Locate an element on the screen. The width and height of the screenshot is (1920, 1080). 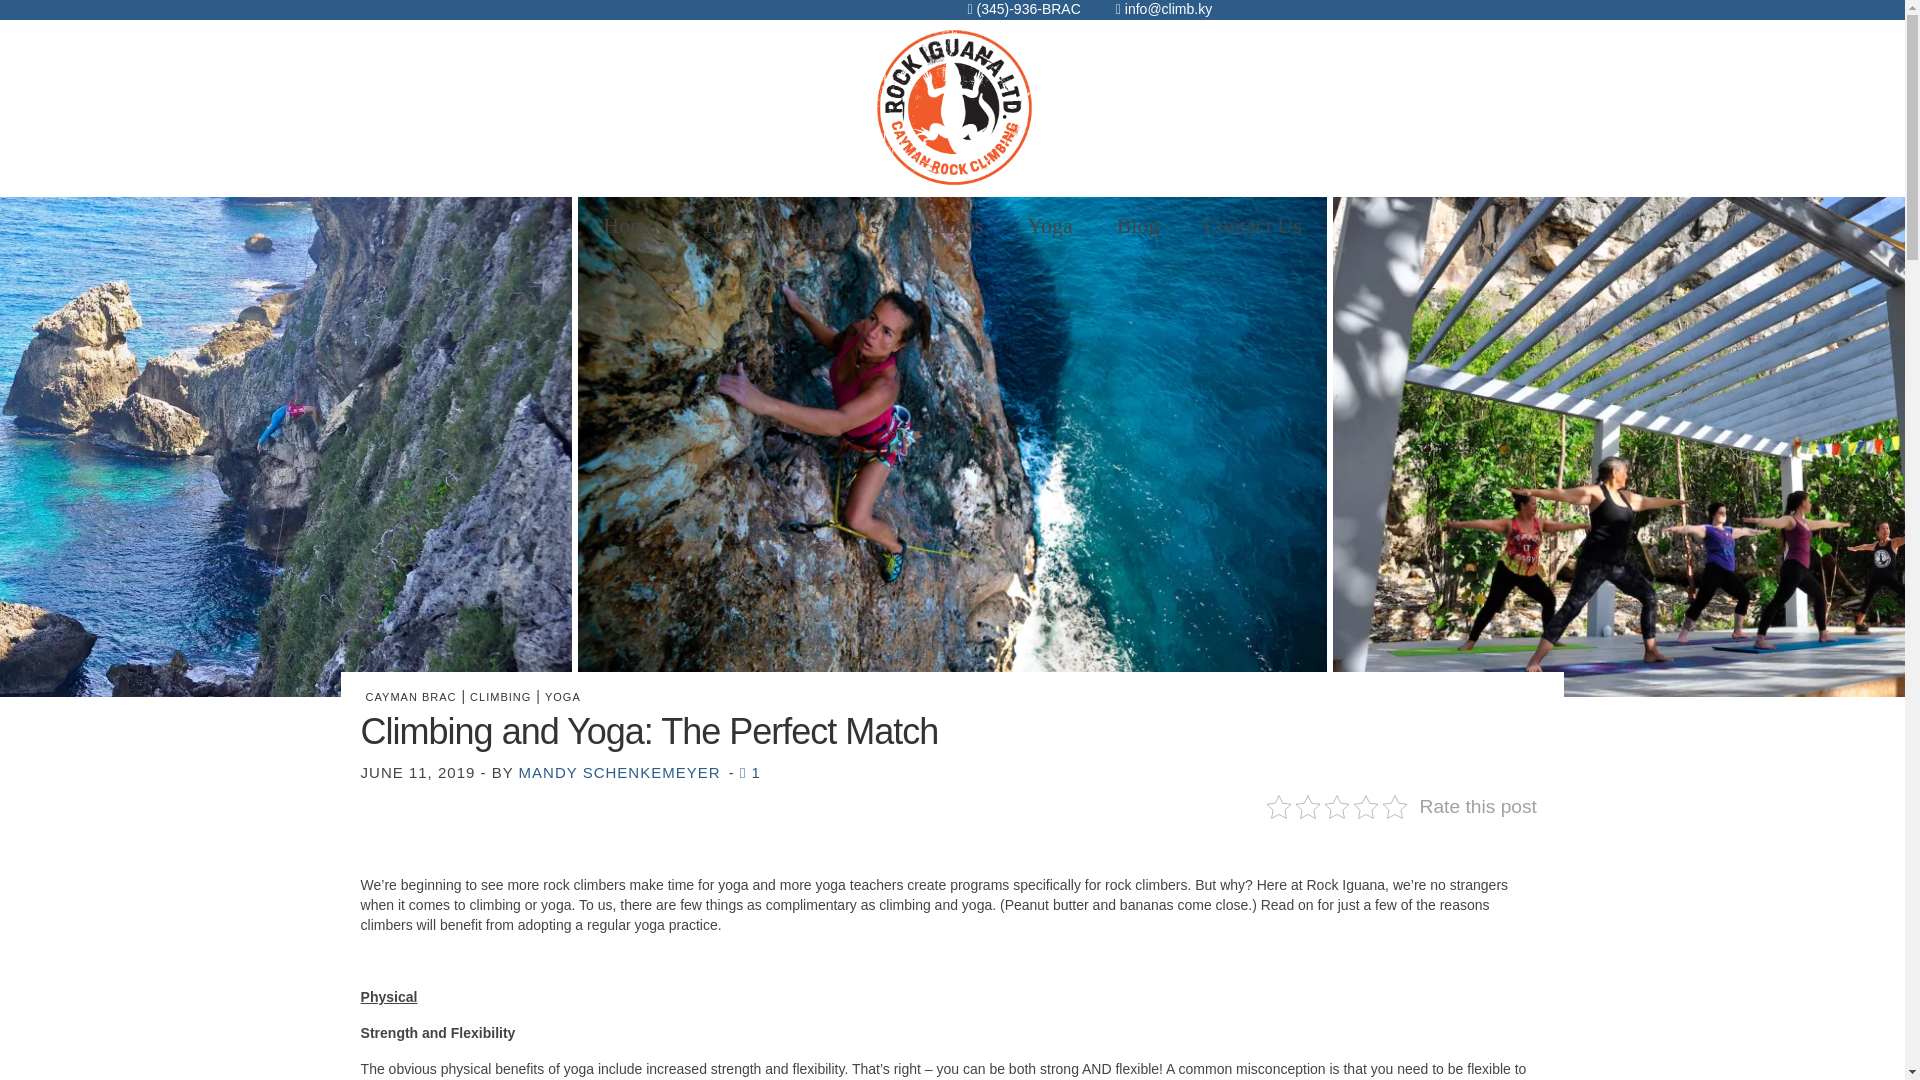
Blog is located at coordinates (1138, 225).